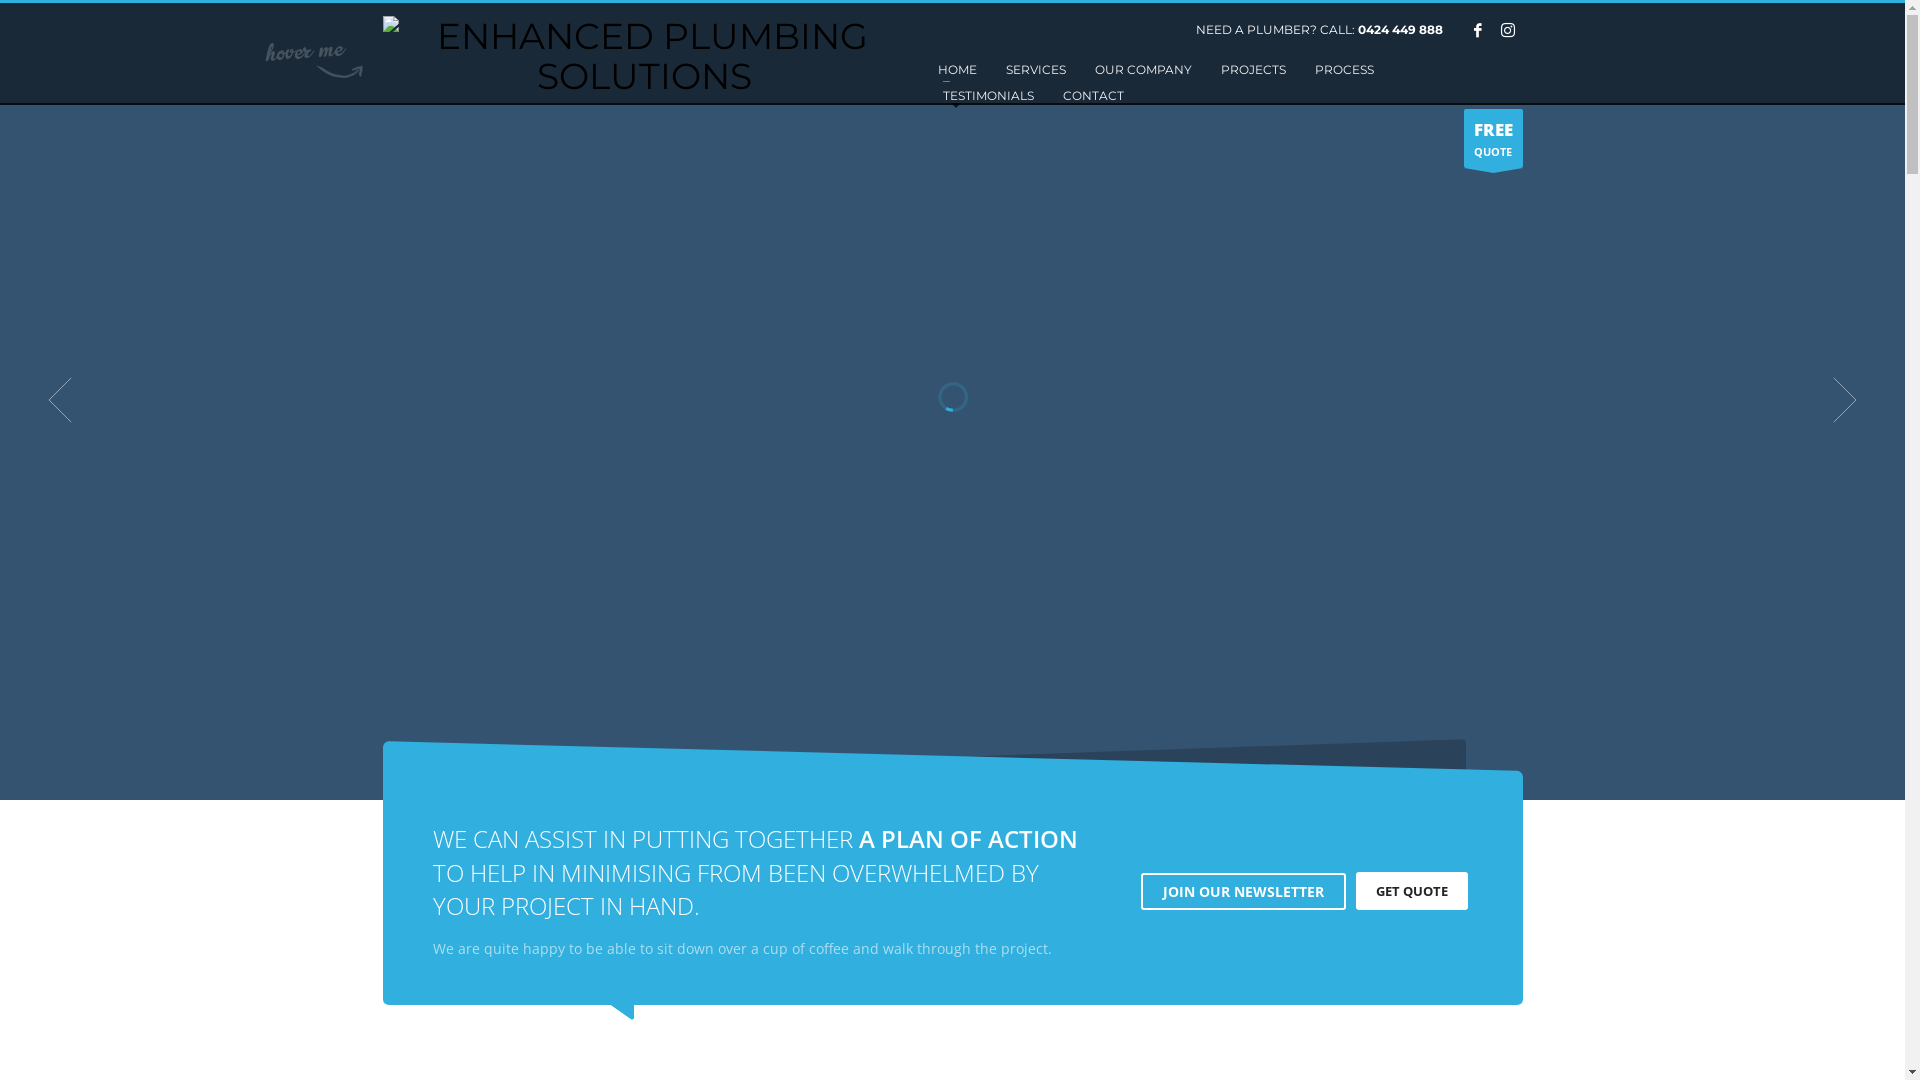 Image resolution: width=1920 pixels, height=1080 pixels. Describe the element at coordinates (1242, 892) in the screenshot. I see `JOIN OUR NEWSLETTER` at that location.